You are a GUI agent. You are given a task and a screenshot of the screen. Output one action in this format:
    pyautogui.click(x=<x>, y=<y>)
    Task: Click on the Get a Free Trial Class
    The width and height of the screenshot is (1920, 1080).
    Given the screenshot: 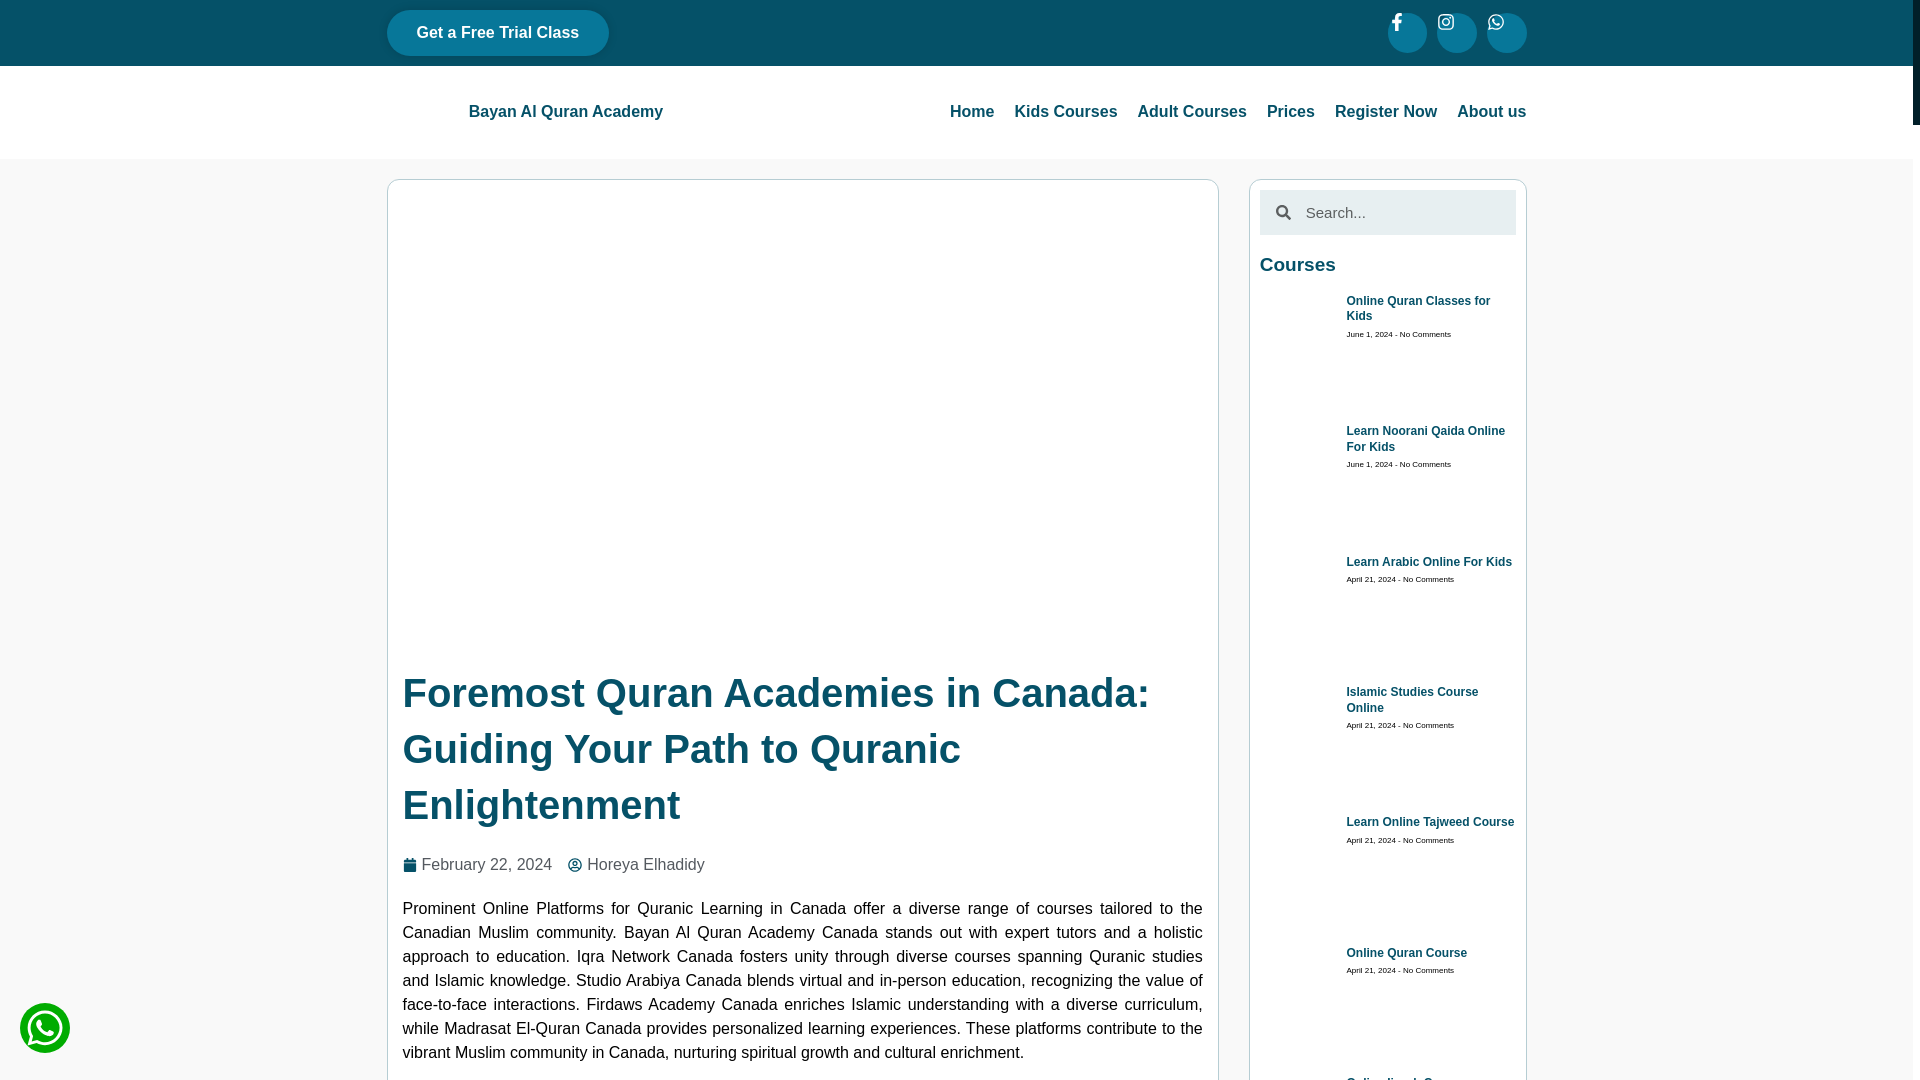 What is the action you would take?
    pyautogui.click(x=496, y=32)
    